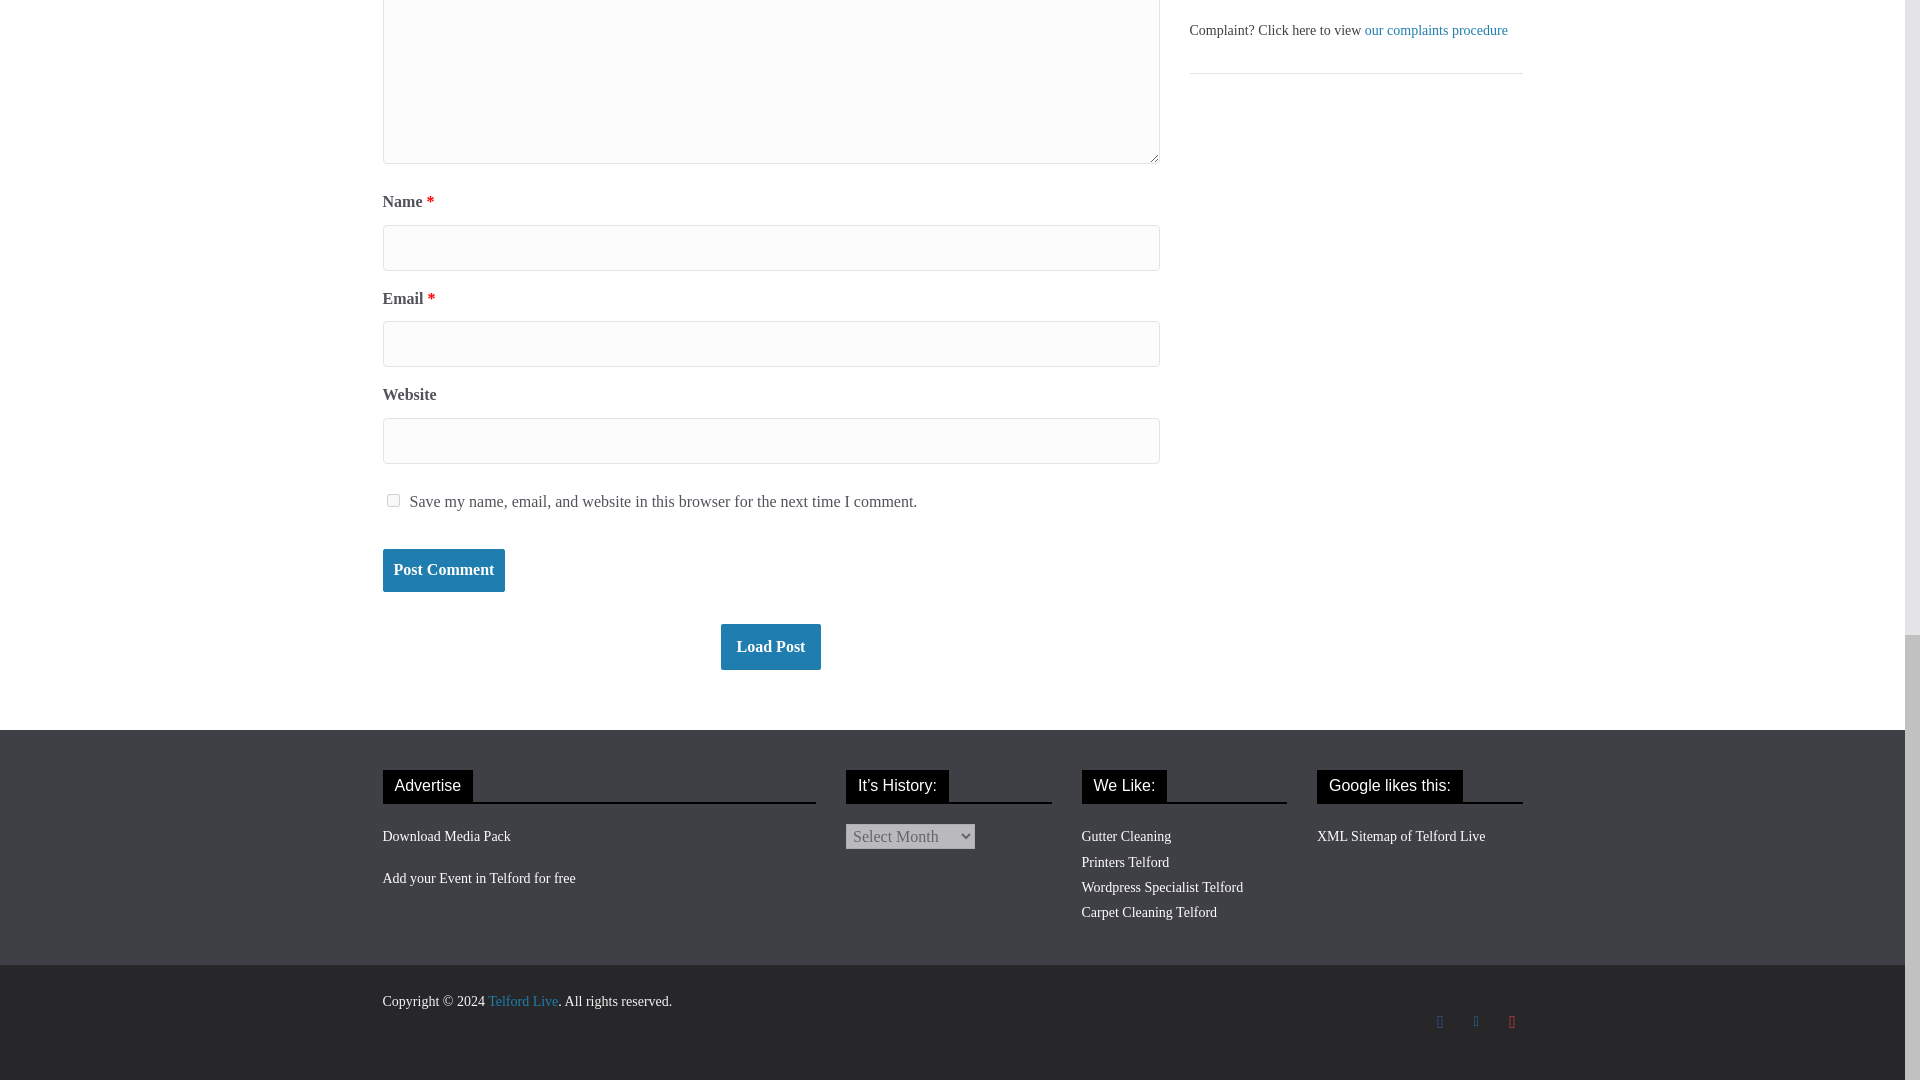 The image size is (1920, 1080). What do you see at coordinates (522, 1000) in the screenshot?
I see `Telford Live` at bounding box center [522, 1000].